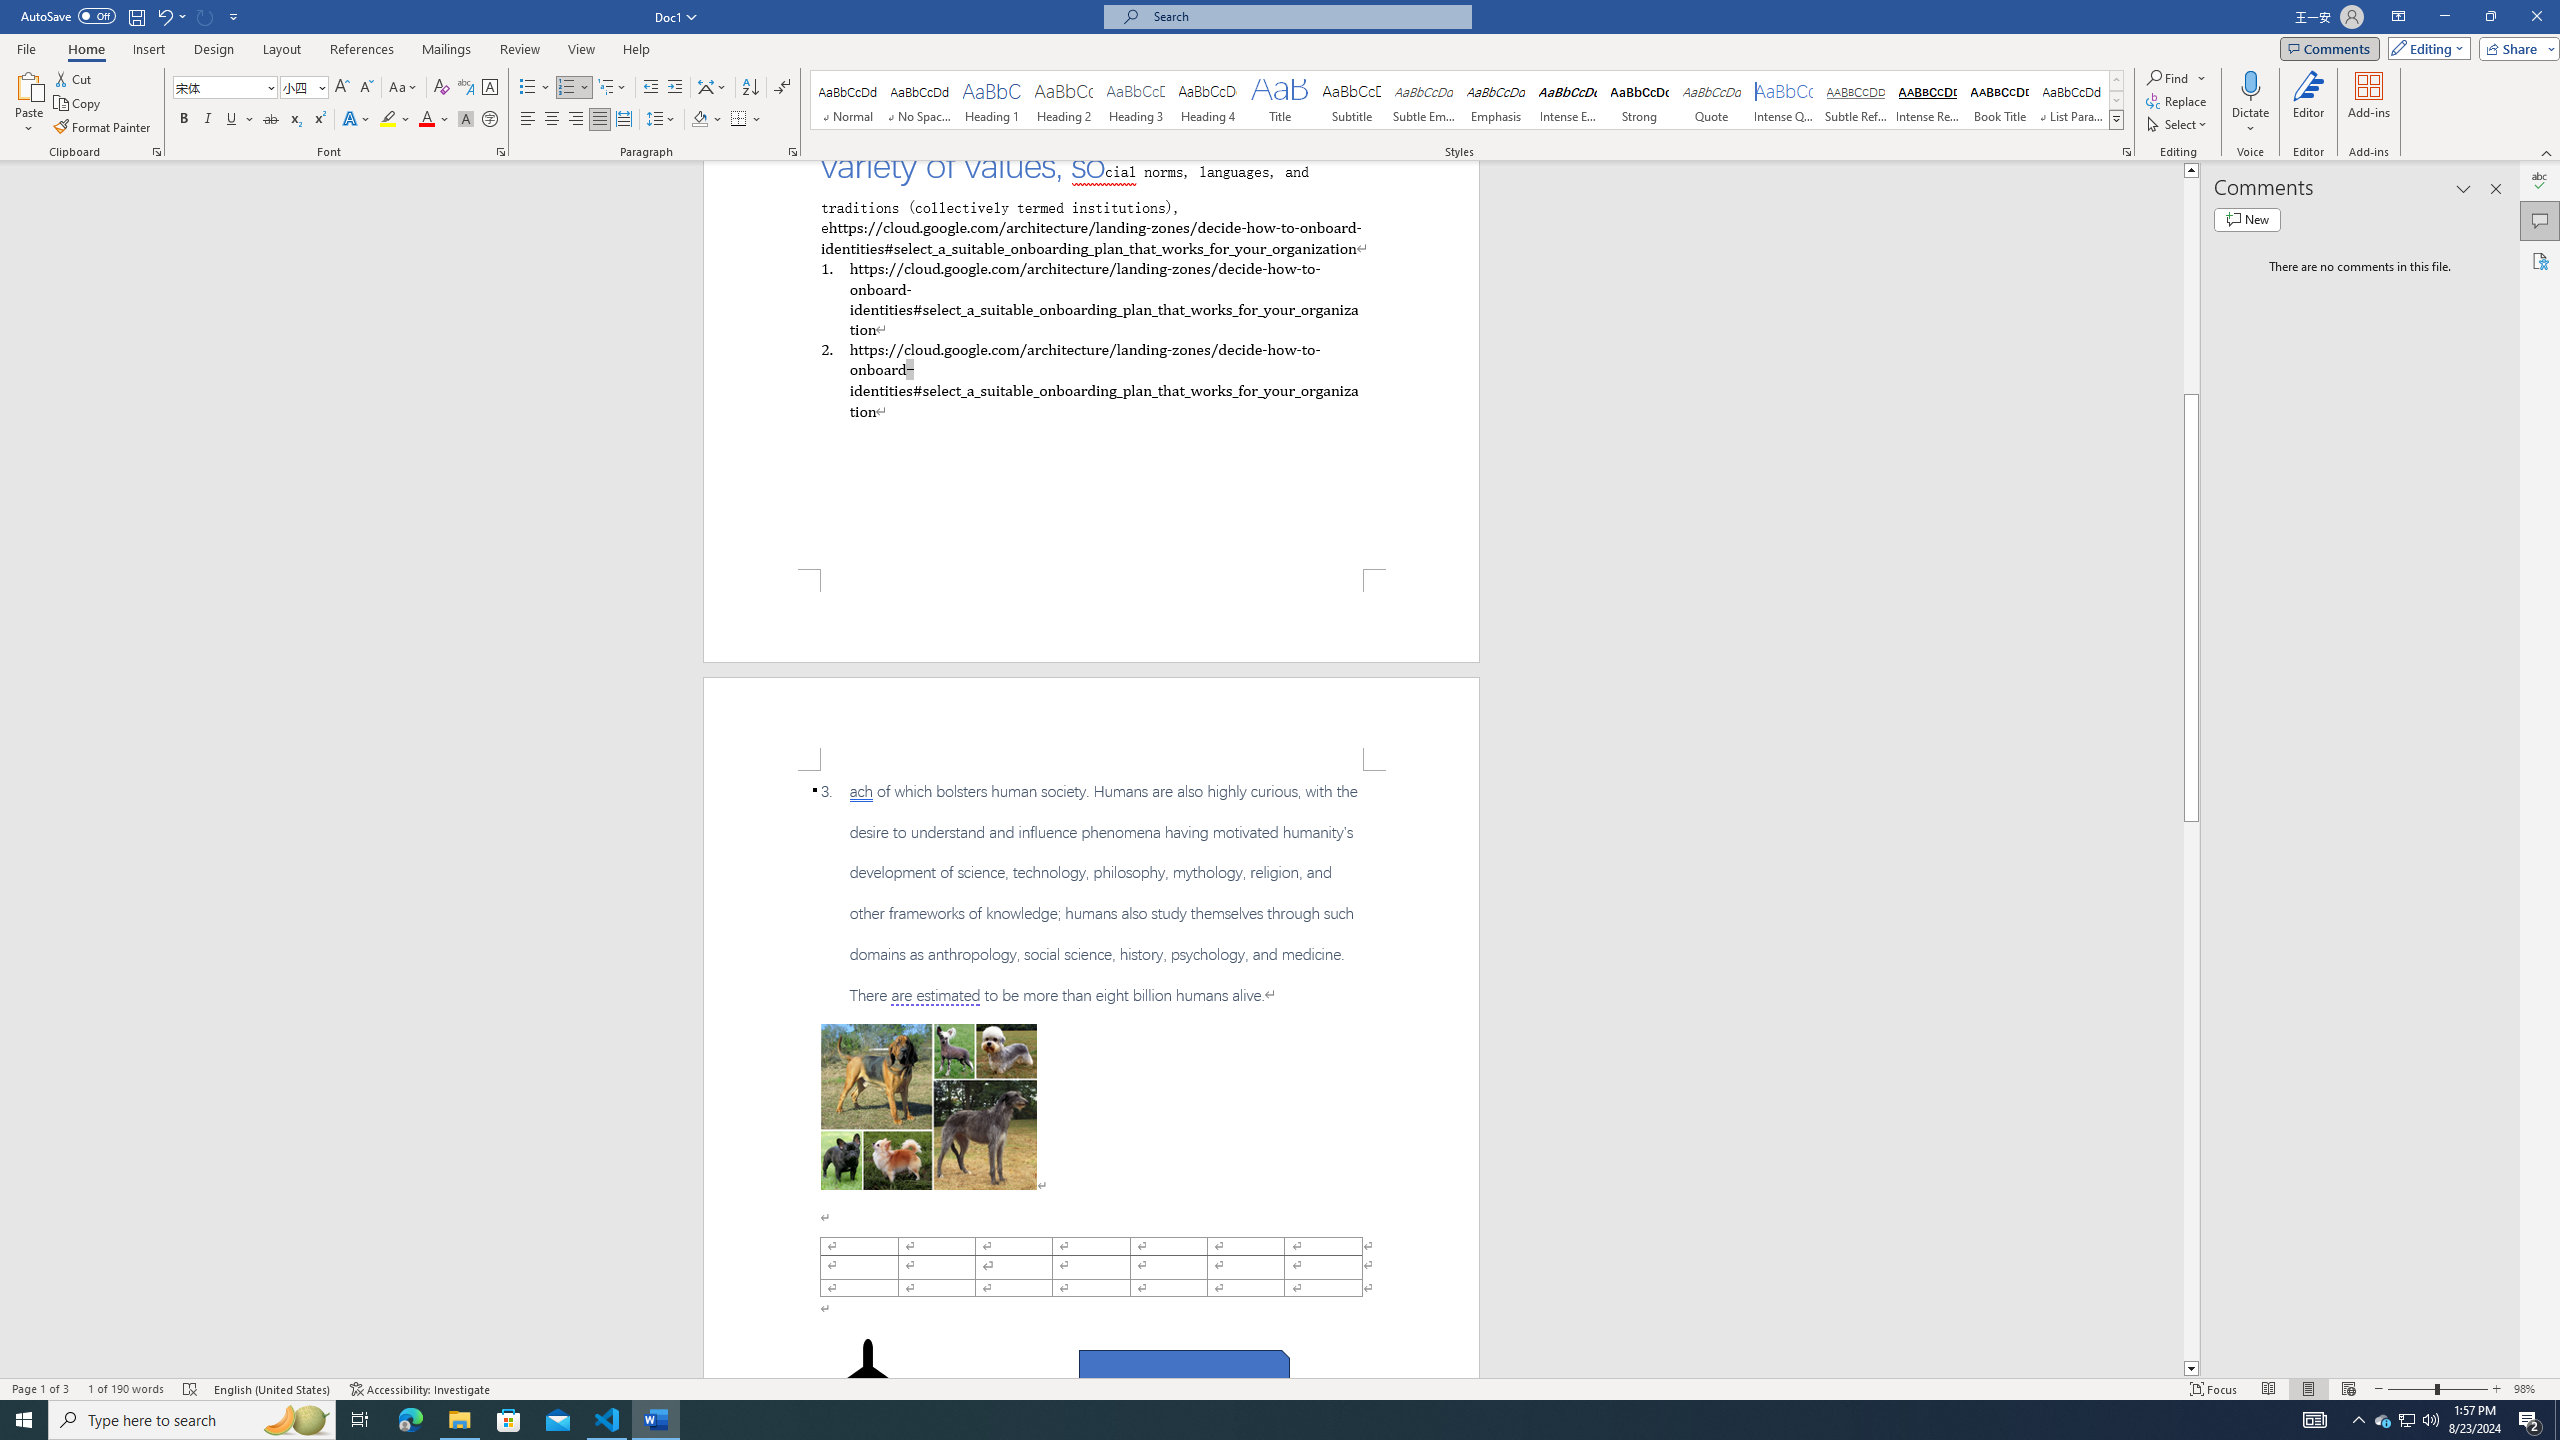 The width and height of the screenshot is (2560, 1440). Describe the element at coordinates (1712, 100) in the screenshot. I see `Quote` at that location.